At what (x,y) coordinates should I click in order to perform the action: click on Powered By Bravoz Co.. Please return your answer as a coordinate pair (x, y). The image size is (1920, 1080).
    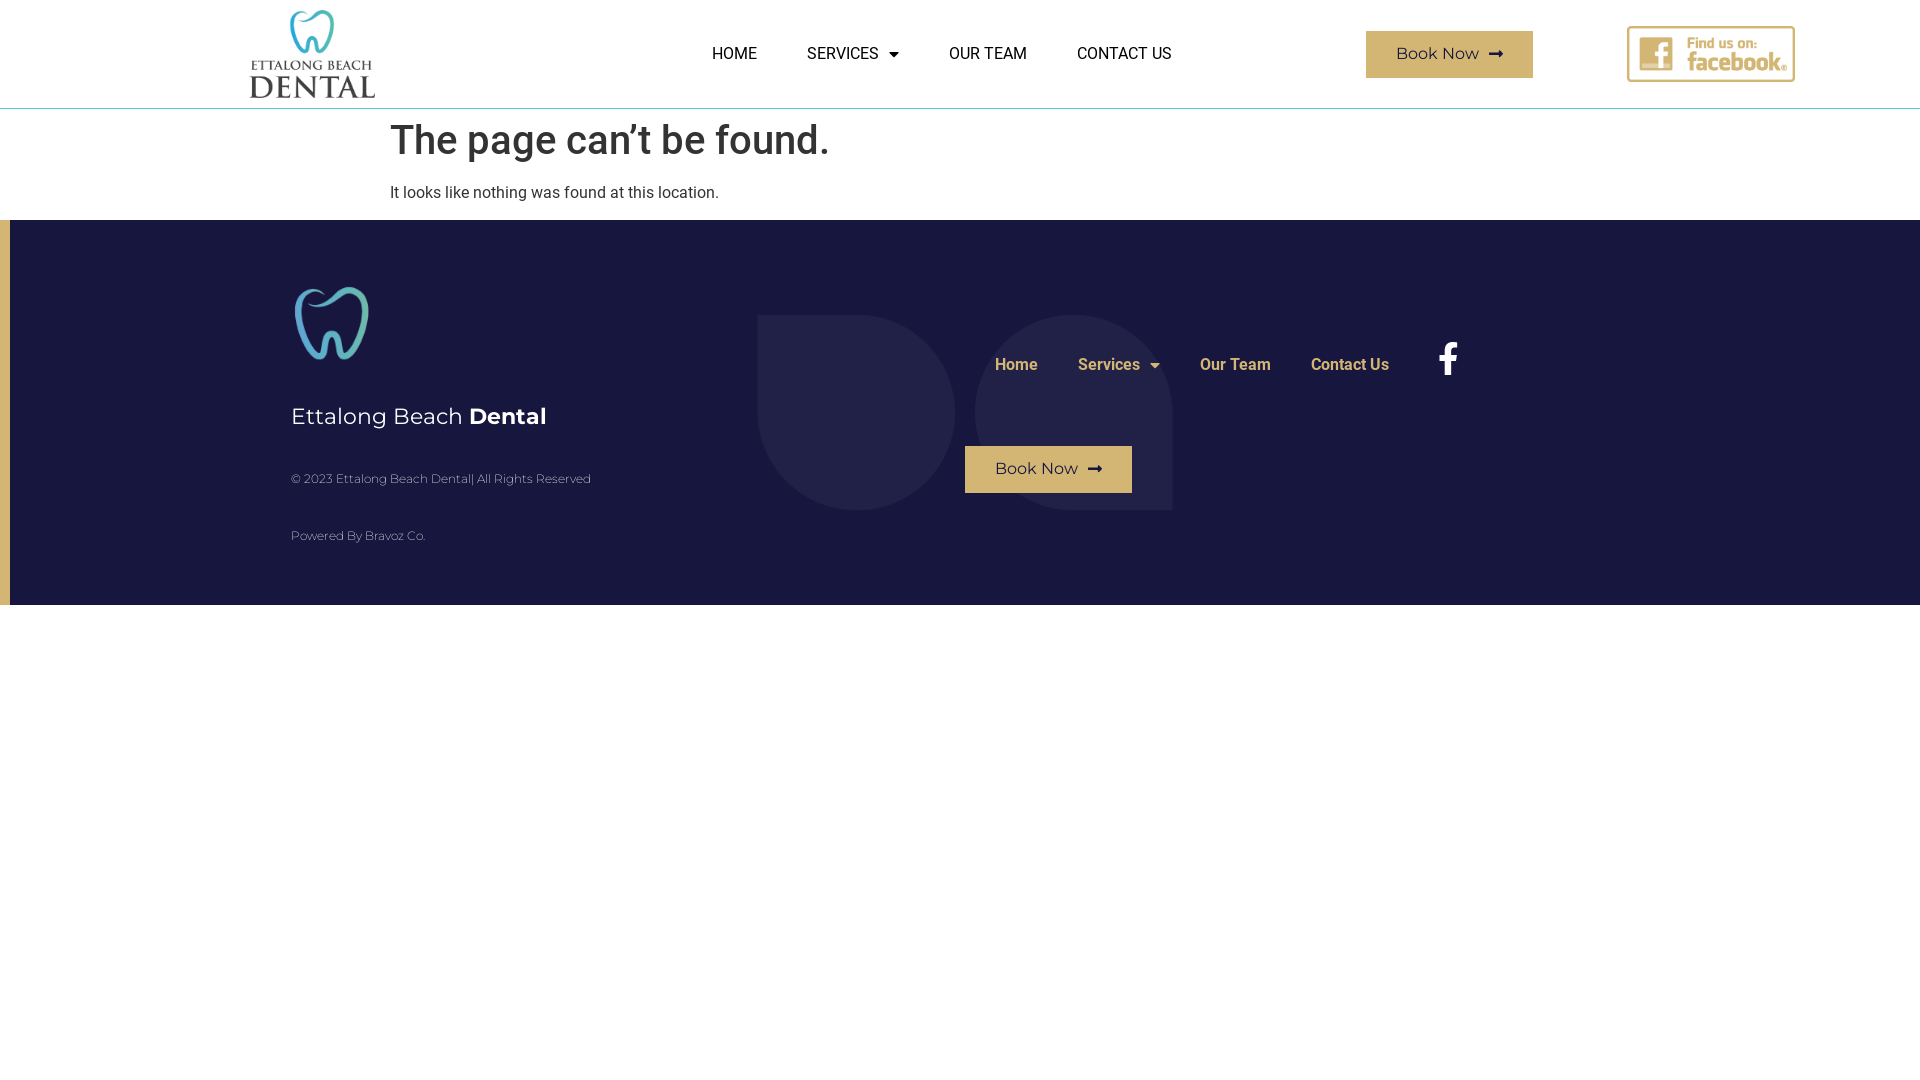
    Looking at the image, I should click on (358, 536).